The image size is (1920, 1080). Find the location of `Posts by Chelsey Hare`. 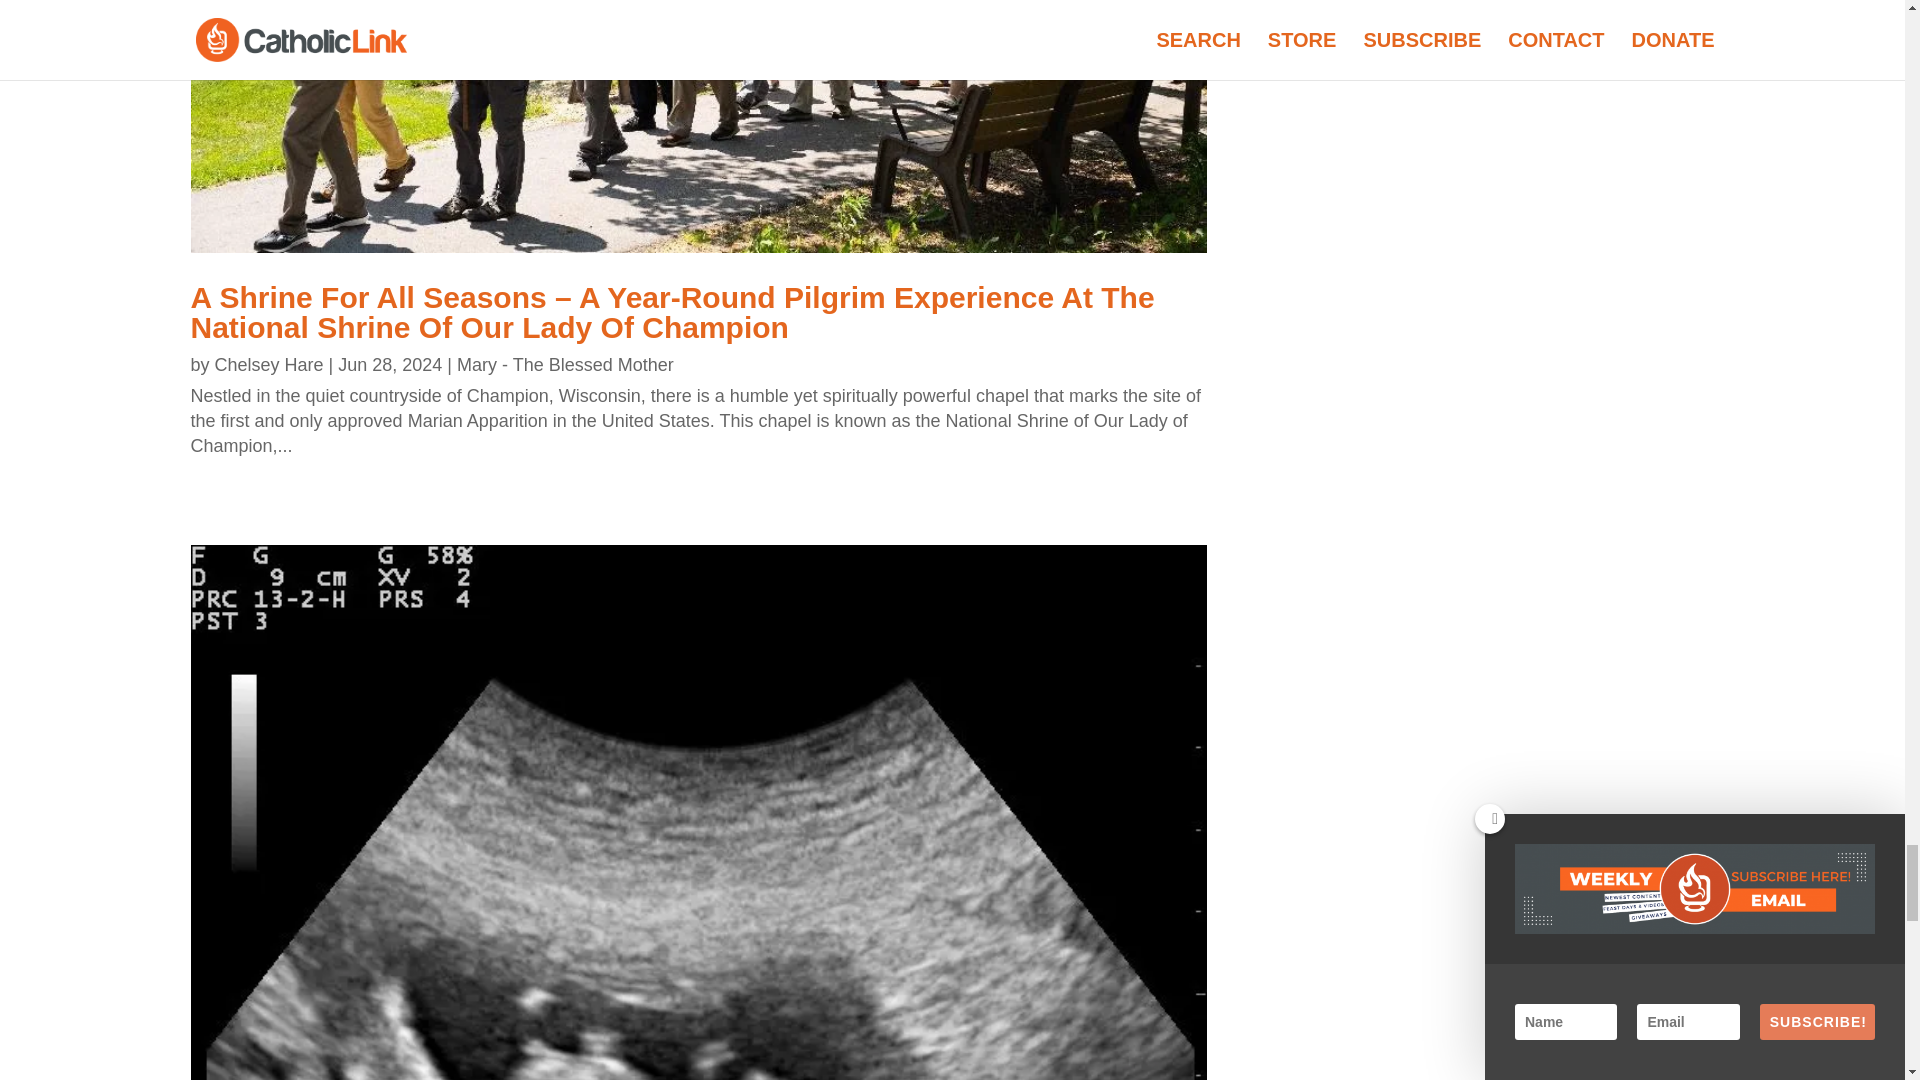

Posts by Chelsey Hare is located at coordinates (270, 364).